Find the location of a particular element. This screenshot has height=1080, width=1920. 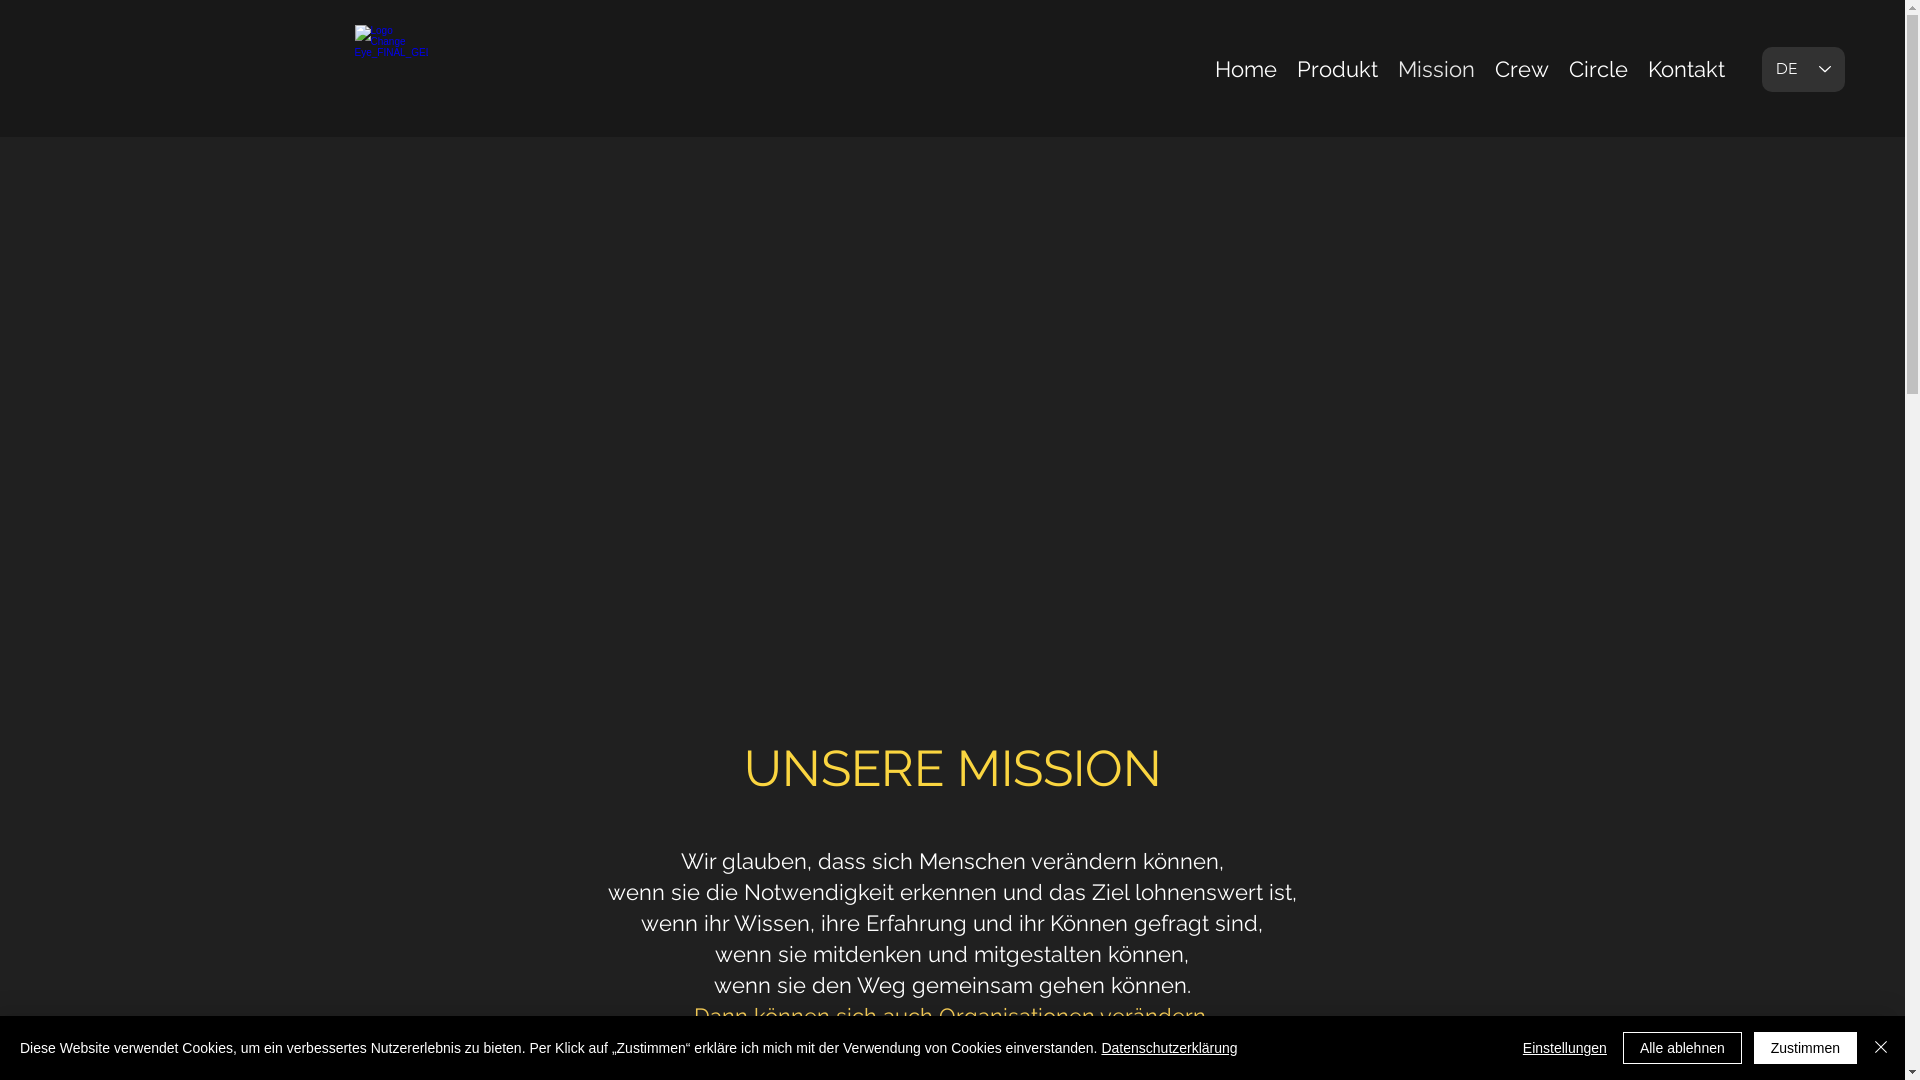

Zustimmen is located at coordinates (1806, 1048).